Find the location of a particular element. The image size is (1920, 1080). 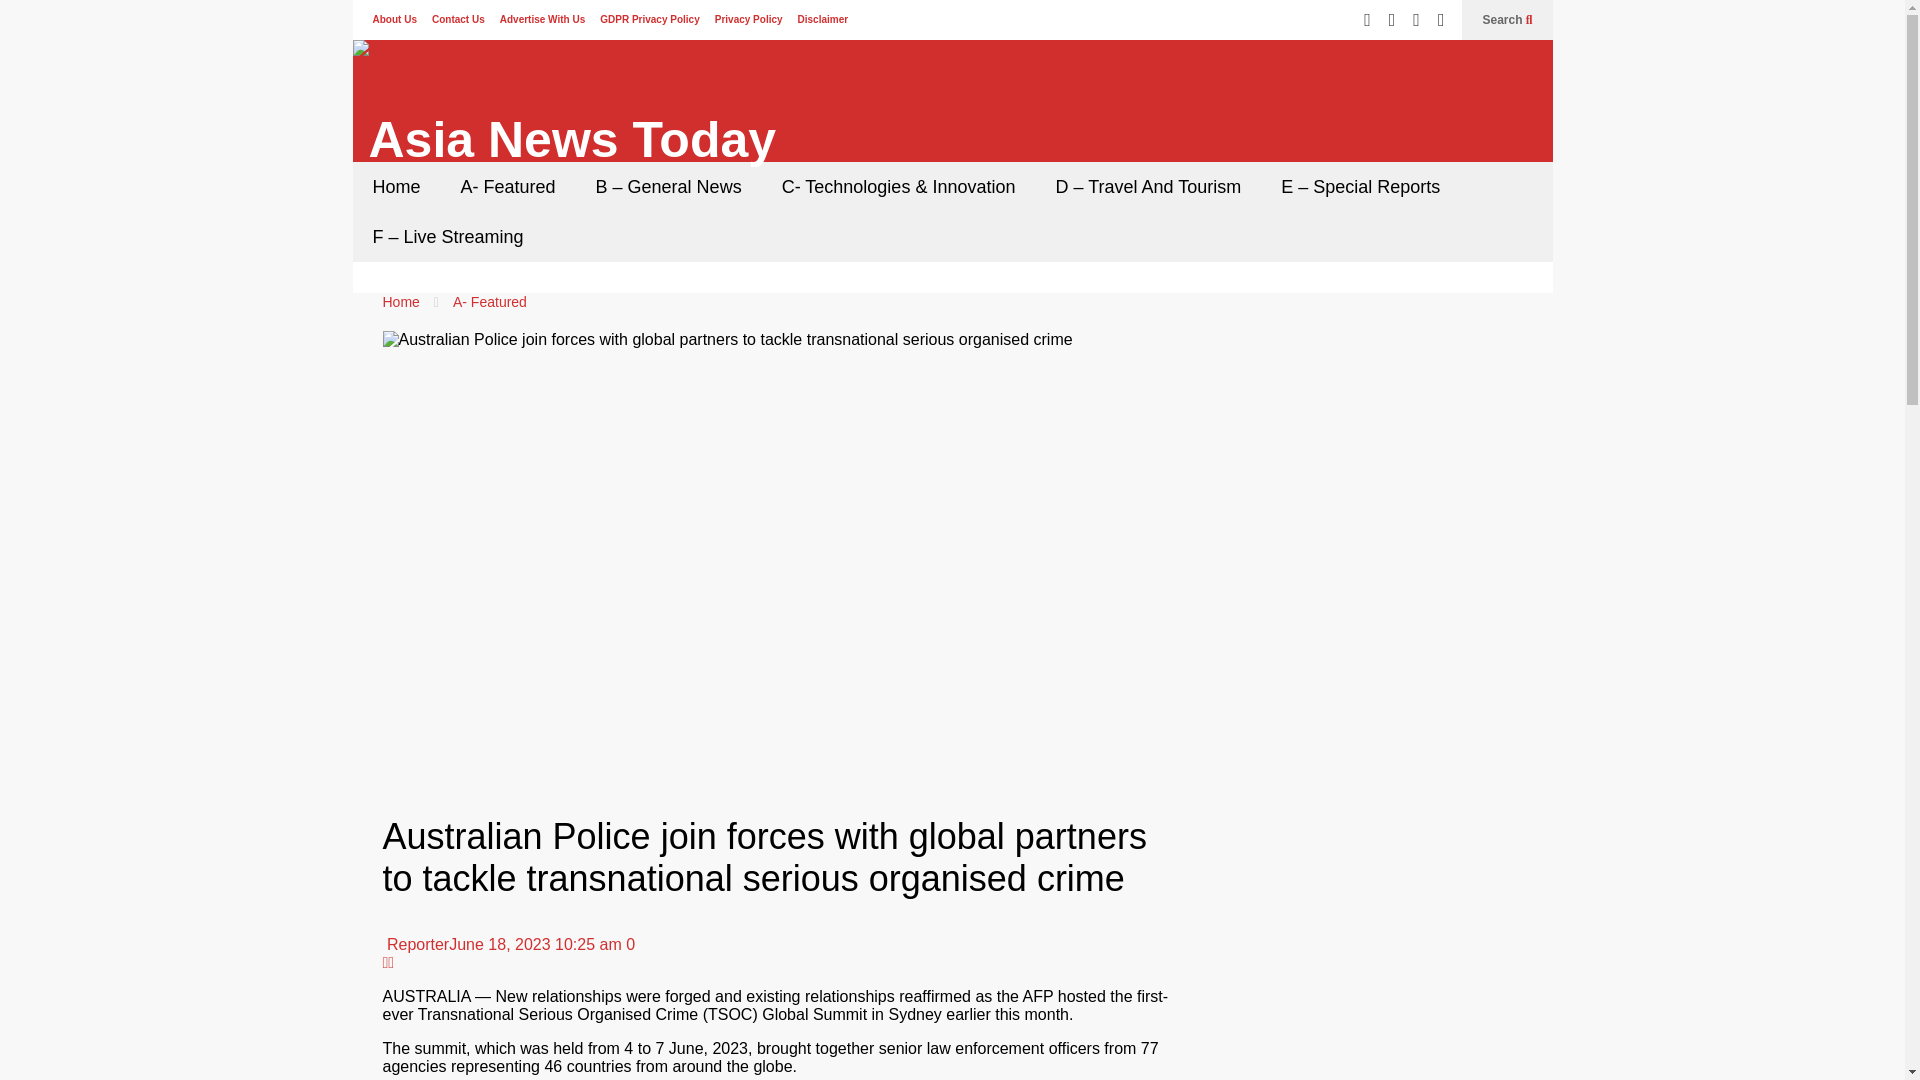

Privacy Policy is located at coordinates (748, 19).